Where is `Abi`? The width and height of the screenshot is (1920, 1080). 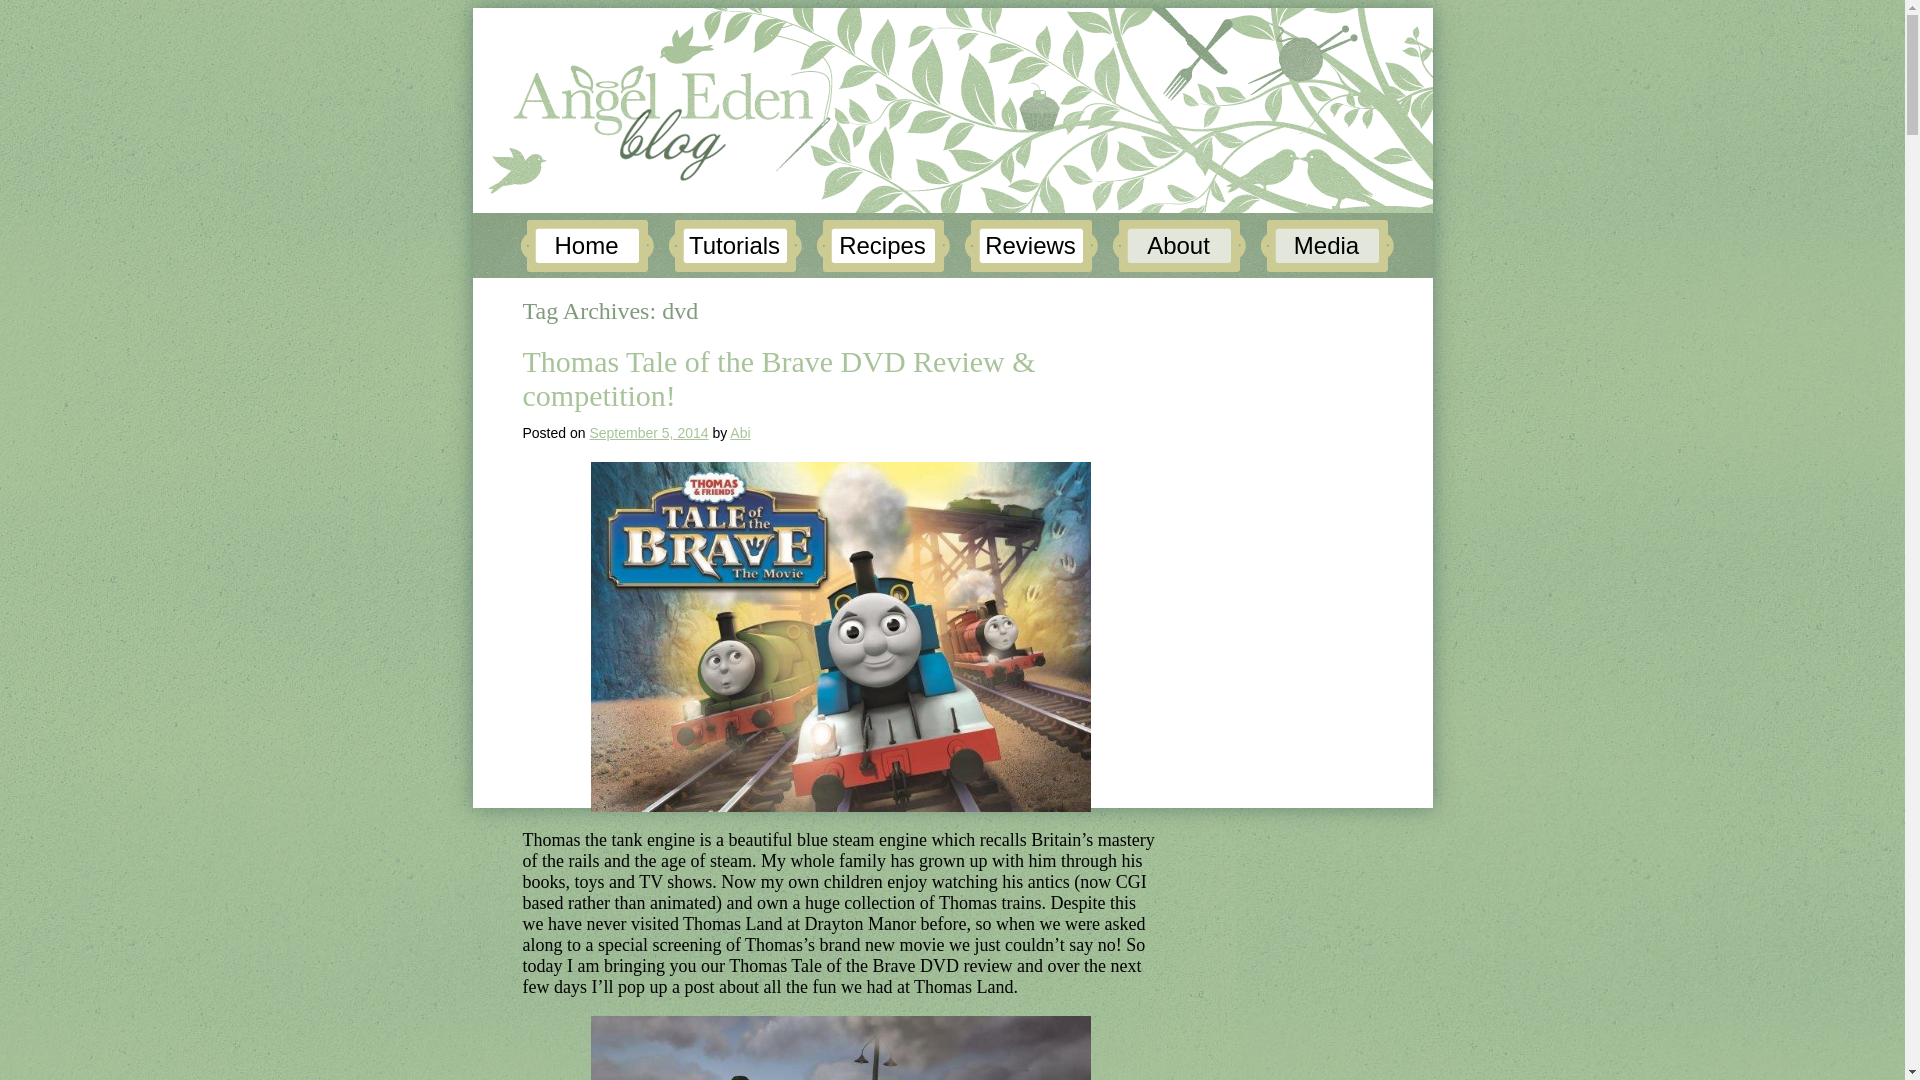
Abi is located at coordinates (740, 432).